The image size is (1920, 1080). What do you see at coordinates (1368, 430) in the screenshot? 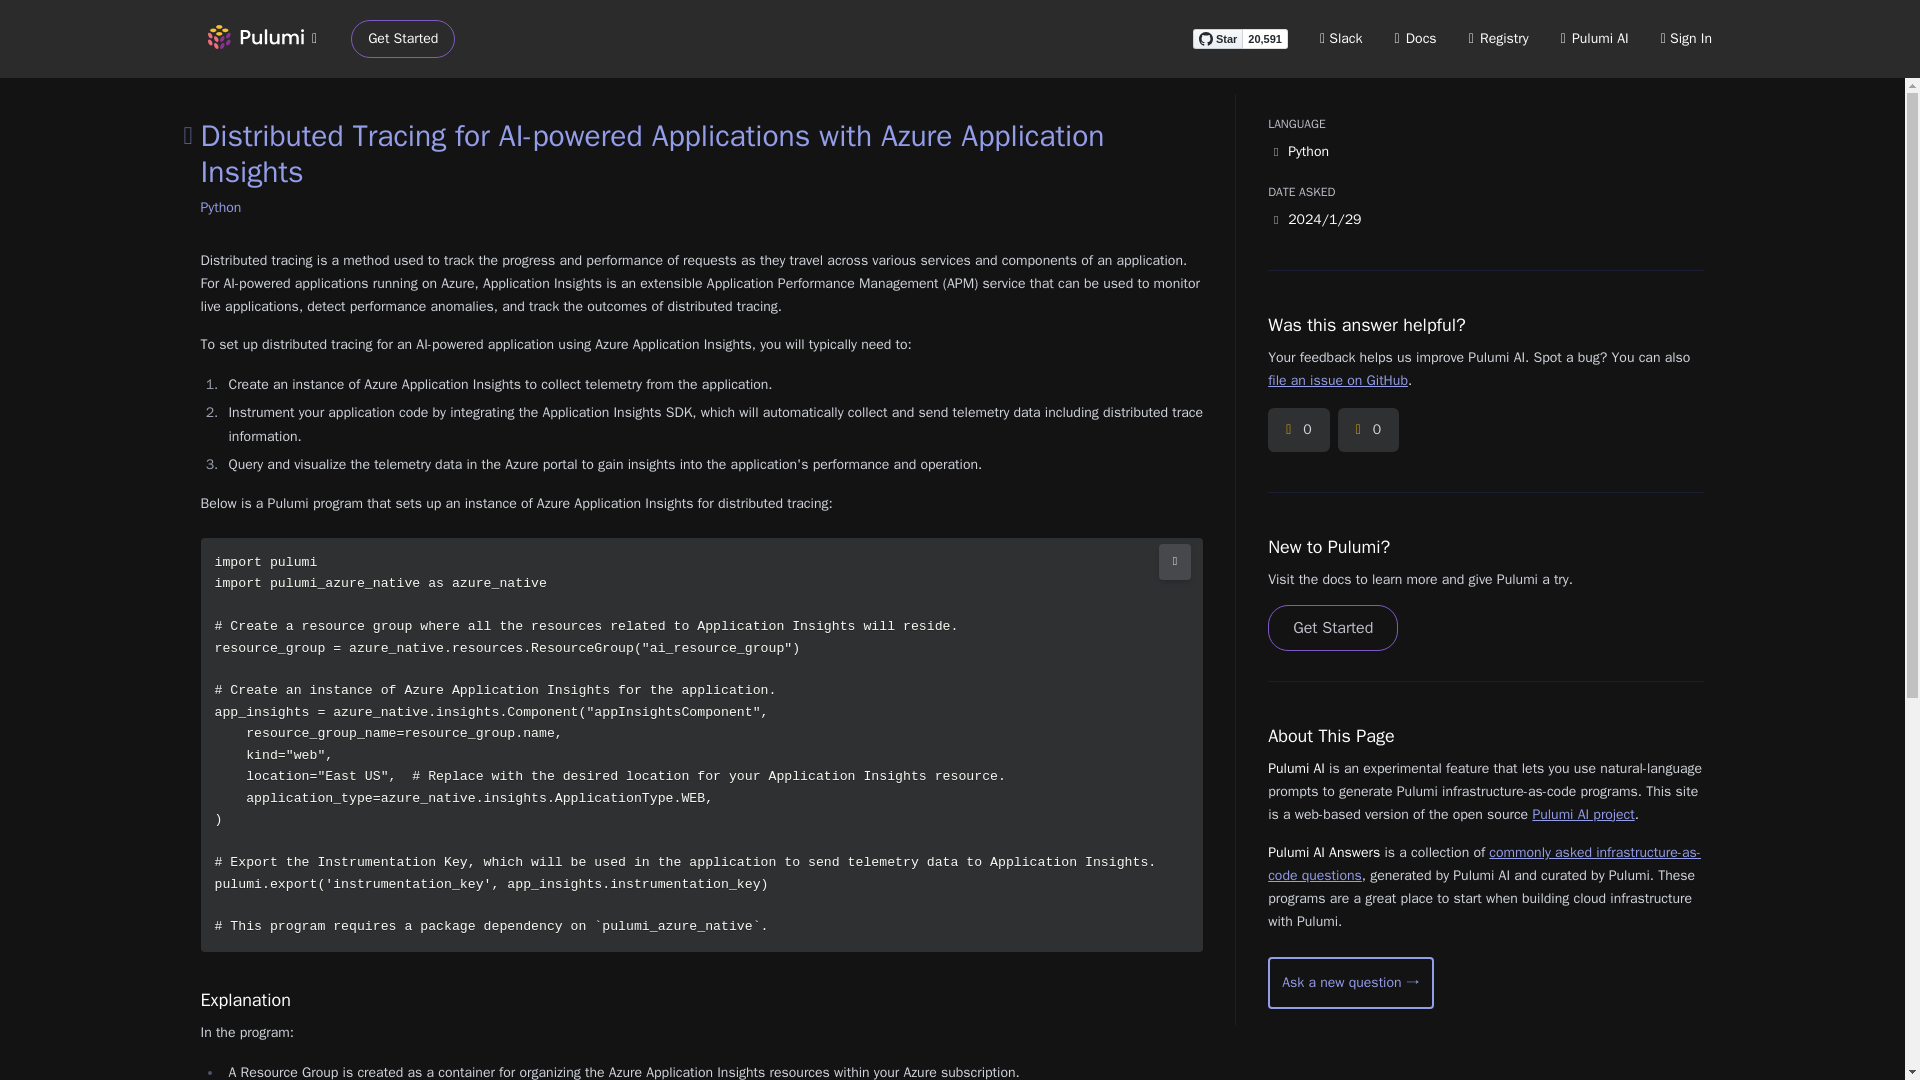
I see `Downvote this answer` at bounding box center [1368, 430].